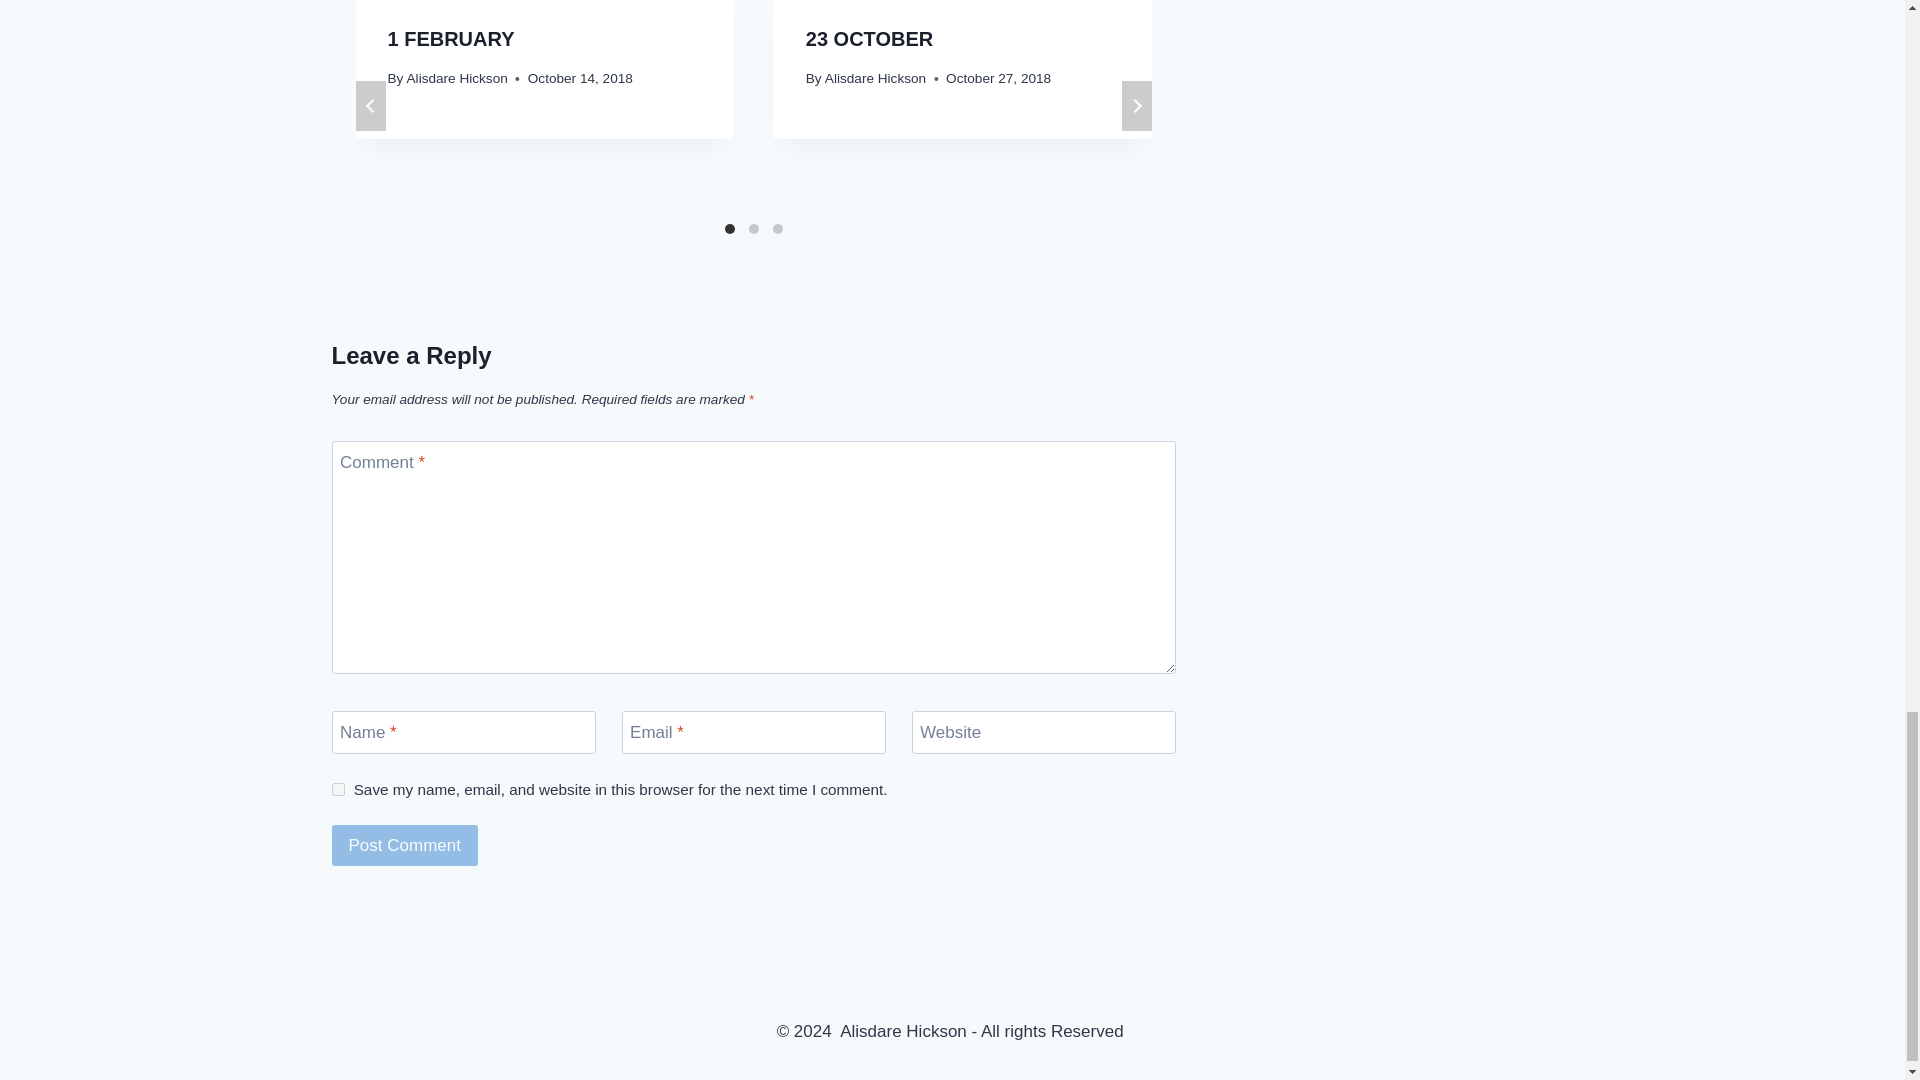  I want to click on Post Comment, so click(405, 846).